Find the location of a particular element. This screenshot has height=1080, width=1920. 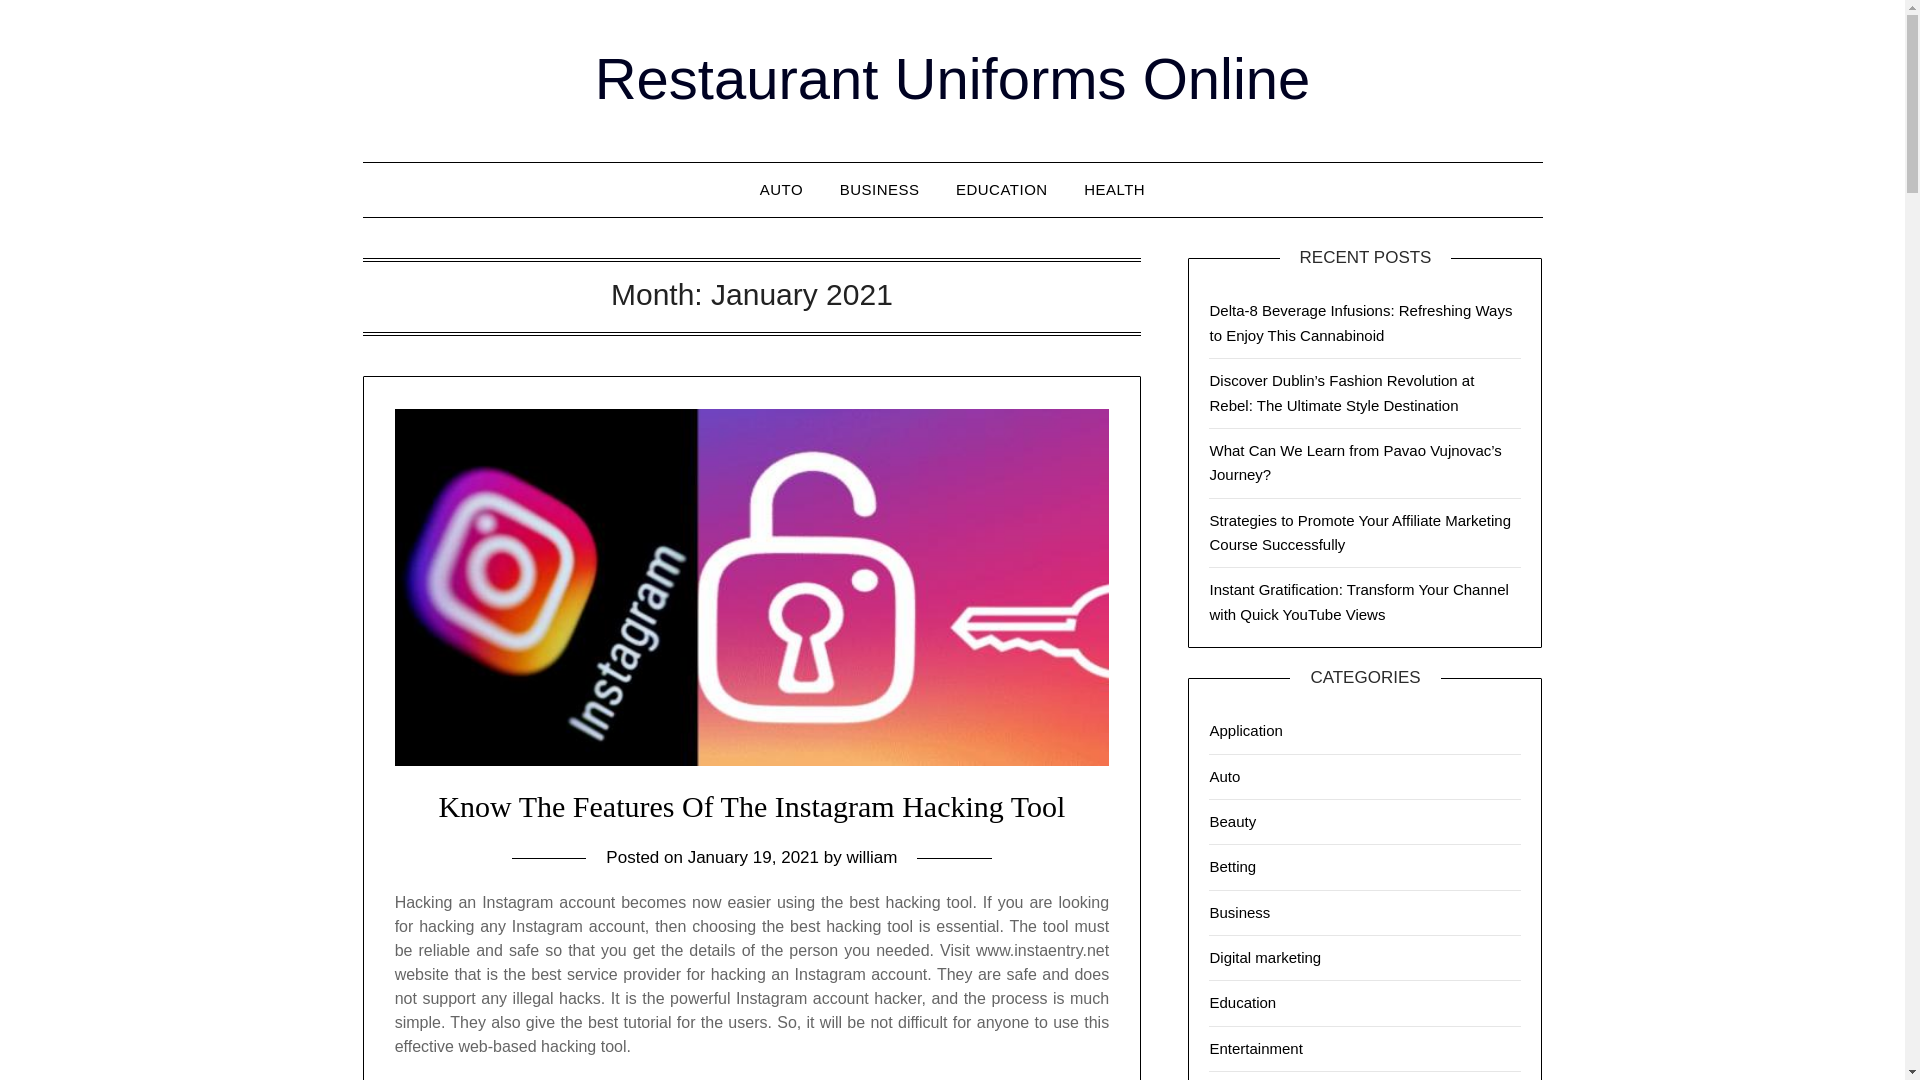

Restaurant Uniforms Online is located at coordinates (953, 78).